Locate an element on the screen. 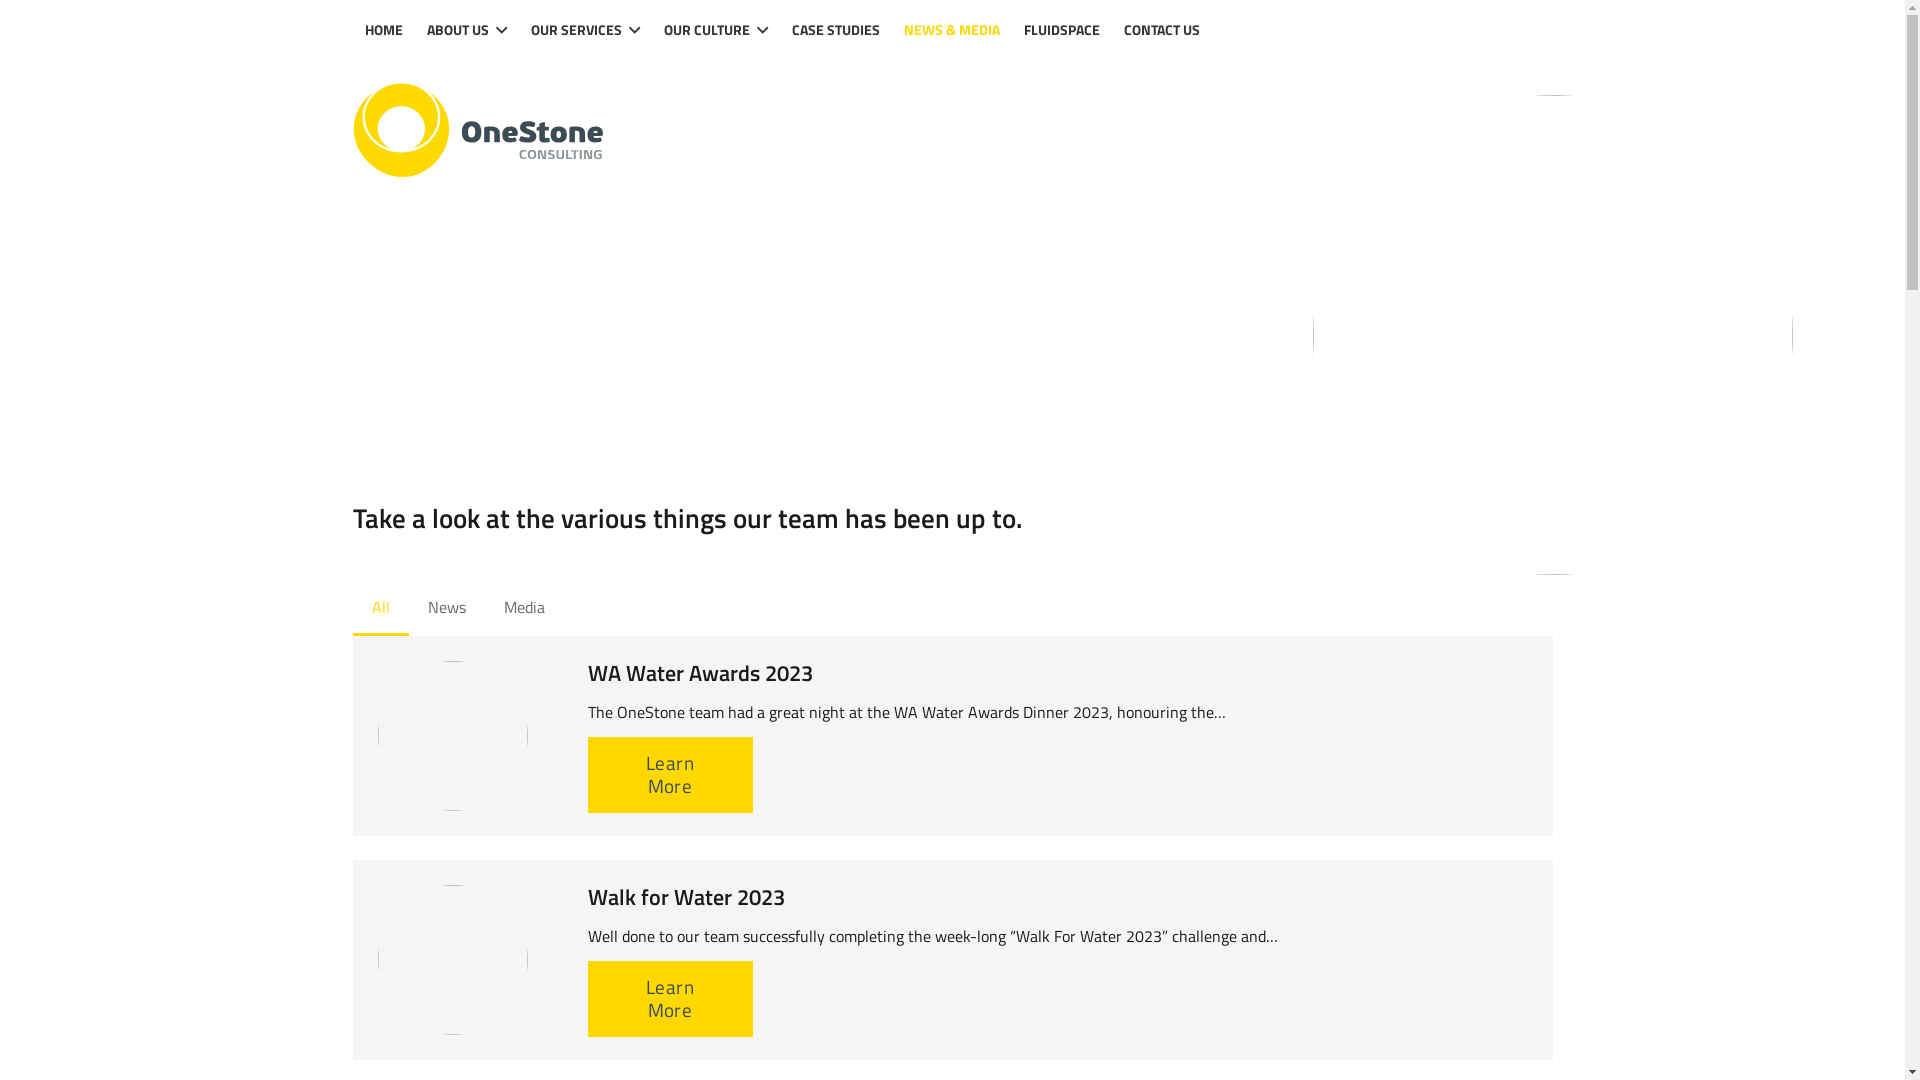 The width and height of the screenshot is (1920, 1080). Media is located at coordinates (524, 609).